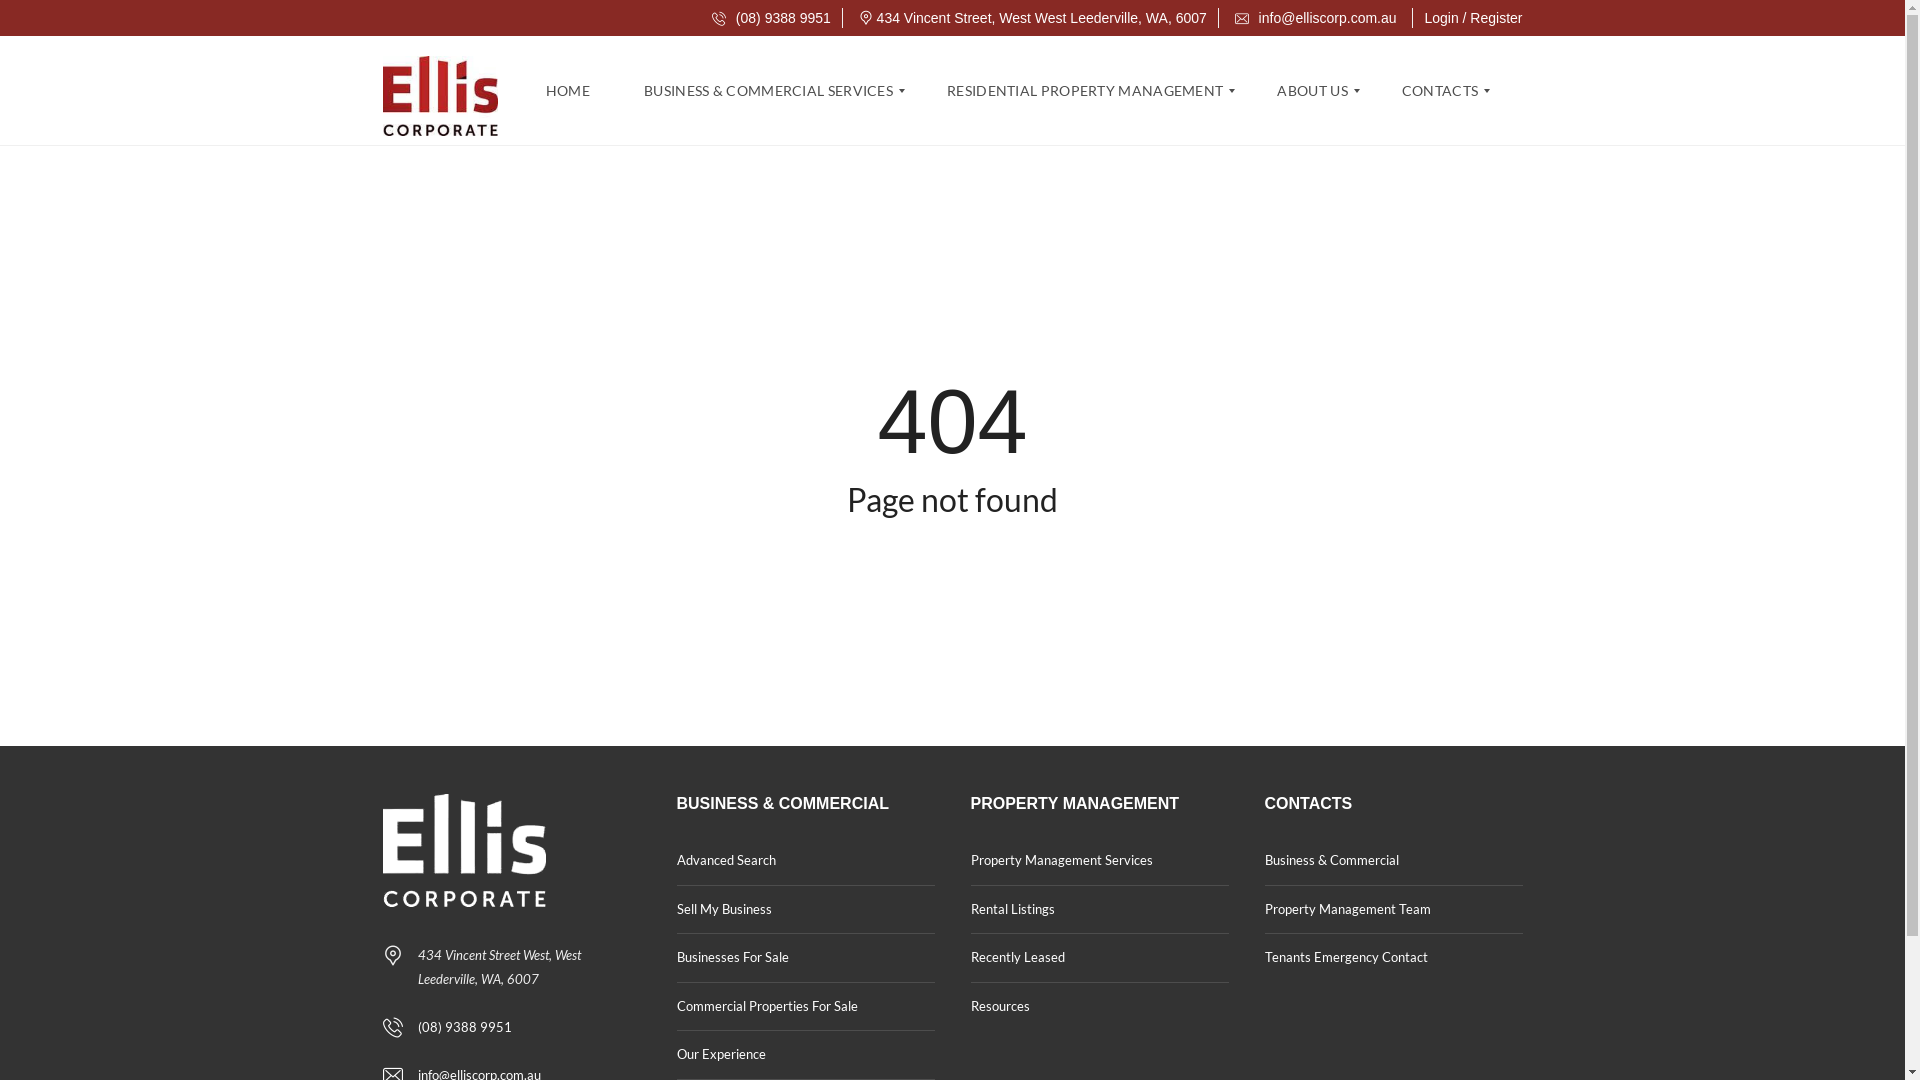  Describe the element at coordinates (772, 18) in the screenshot. I see `(08) 9388 9951` at that location.